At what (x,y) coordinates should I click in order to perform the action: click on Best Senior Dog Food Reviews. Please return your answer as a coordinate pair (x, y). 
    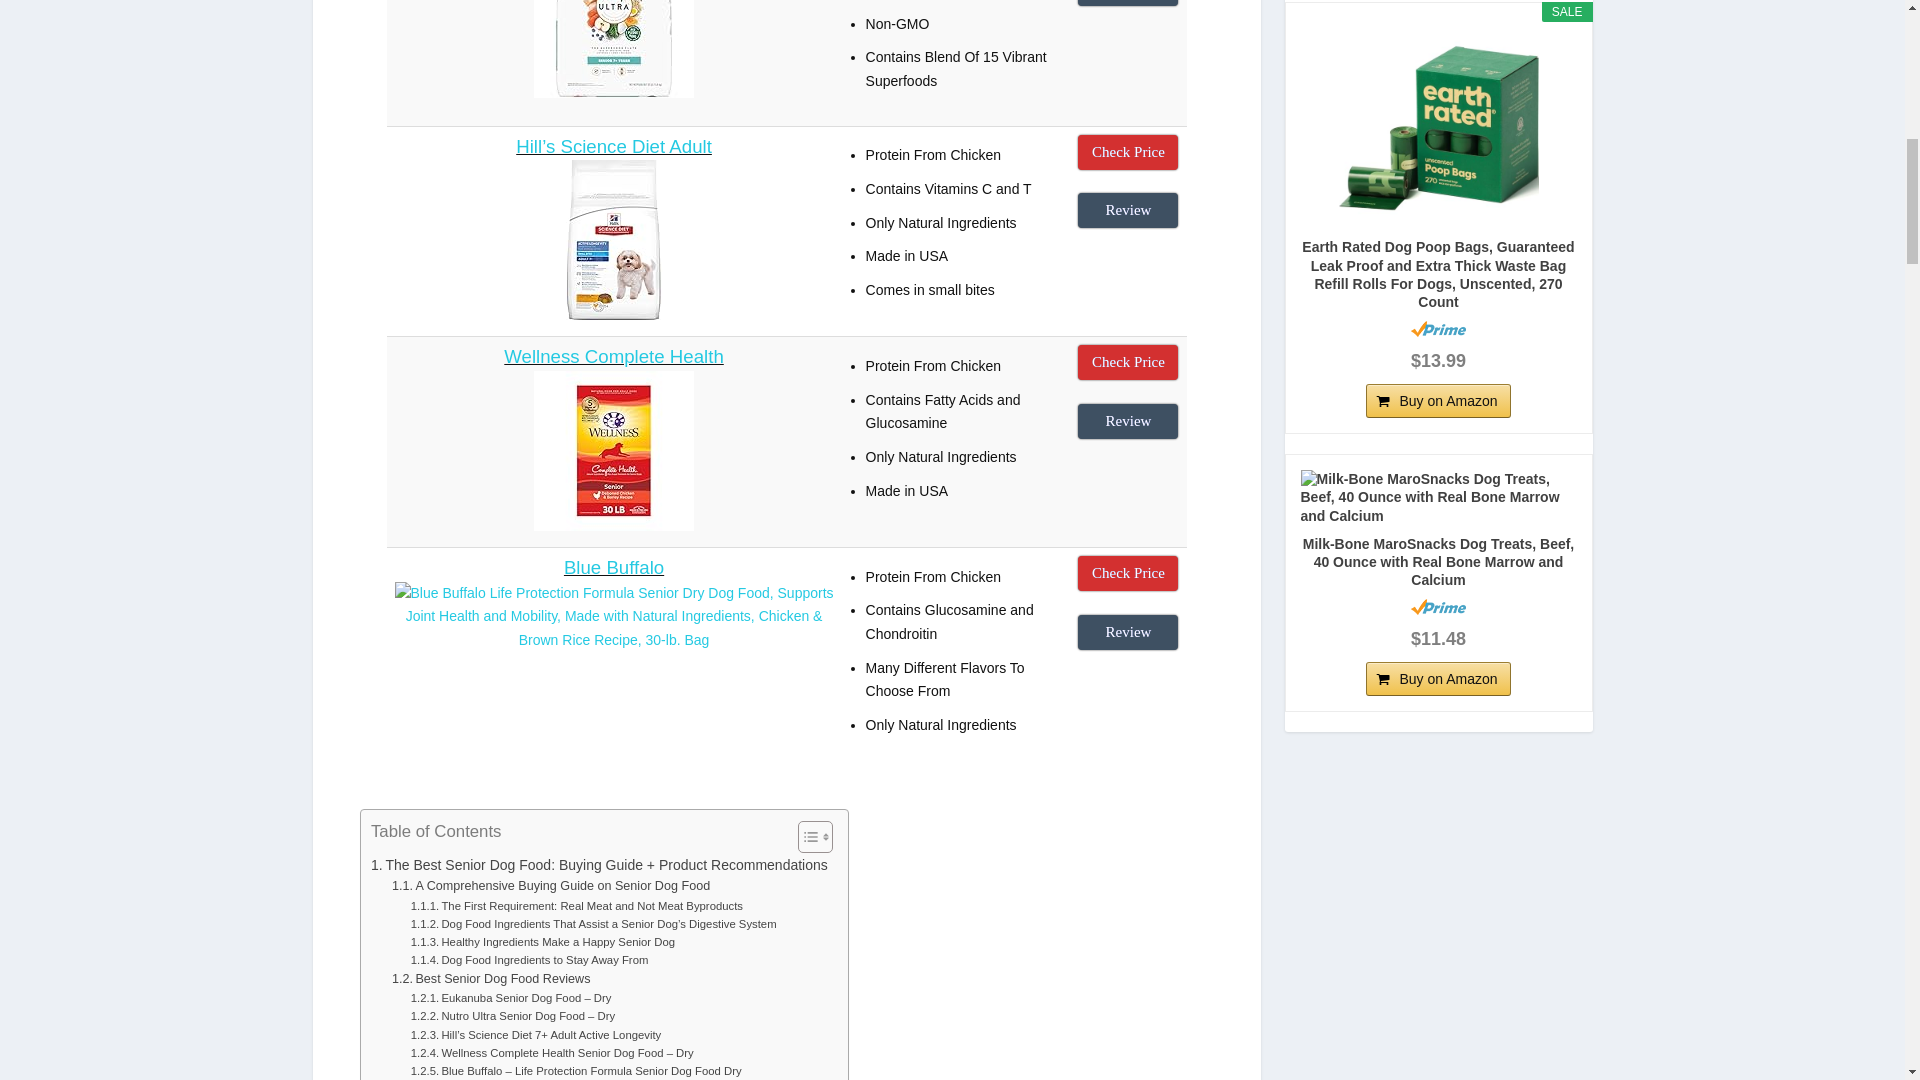
    Looking at the image, I should click on (491, 978).